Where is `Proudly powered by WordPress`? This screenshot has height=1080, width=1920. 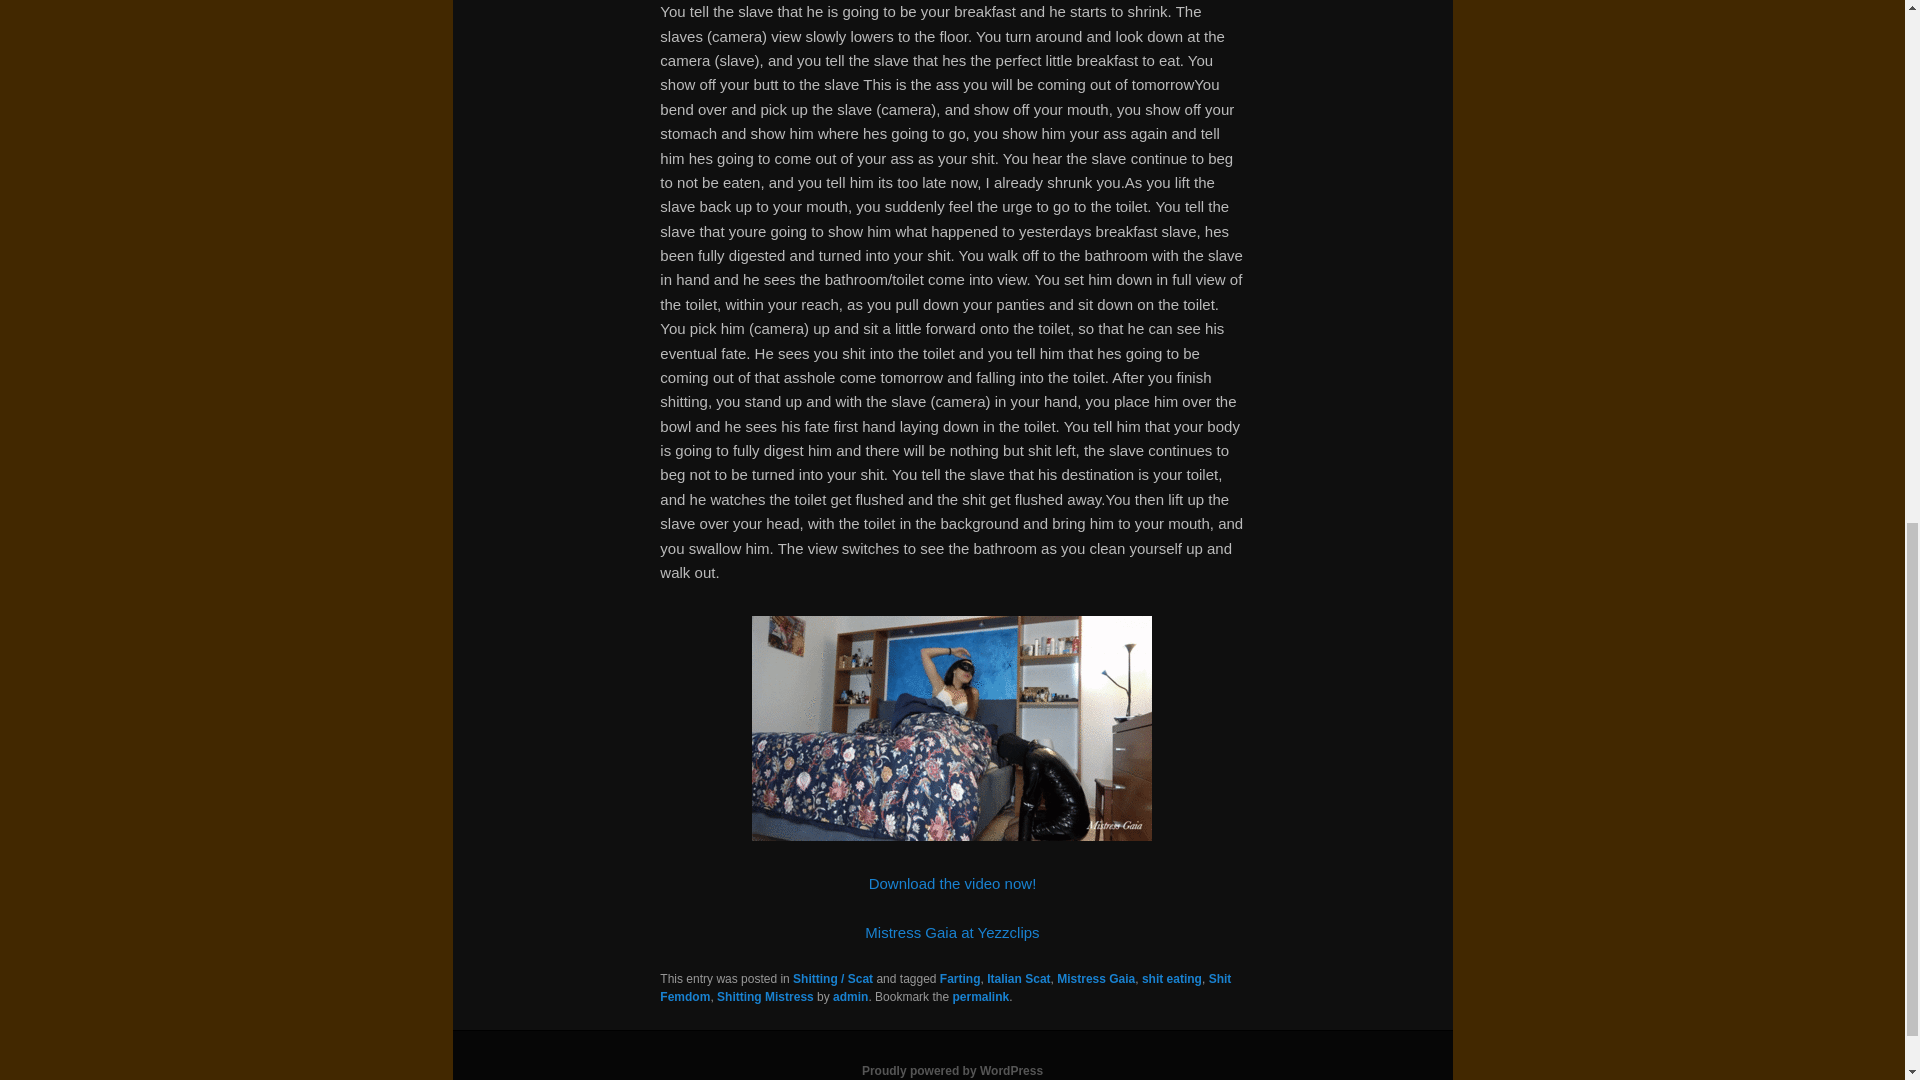 Proudly powered by WordPress is located at coordinates (952, 1070).